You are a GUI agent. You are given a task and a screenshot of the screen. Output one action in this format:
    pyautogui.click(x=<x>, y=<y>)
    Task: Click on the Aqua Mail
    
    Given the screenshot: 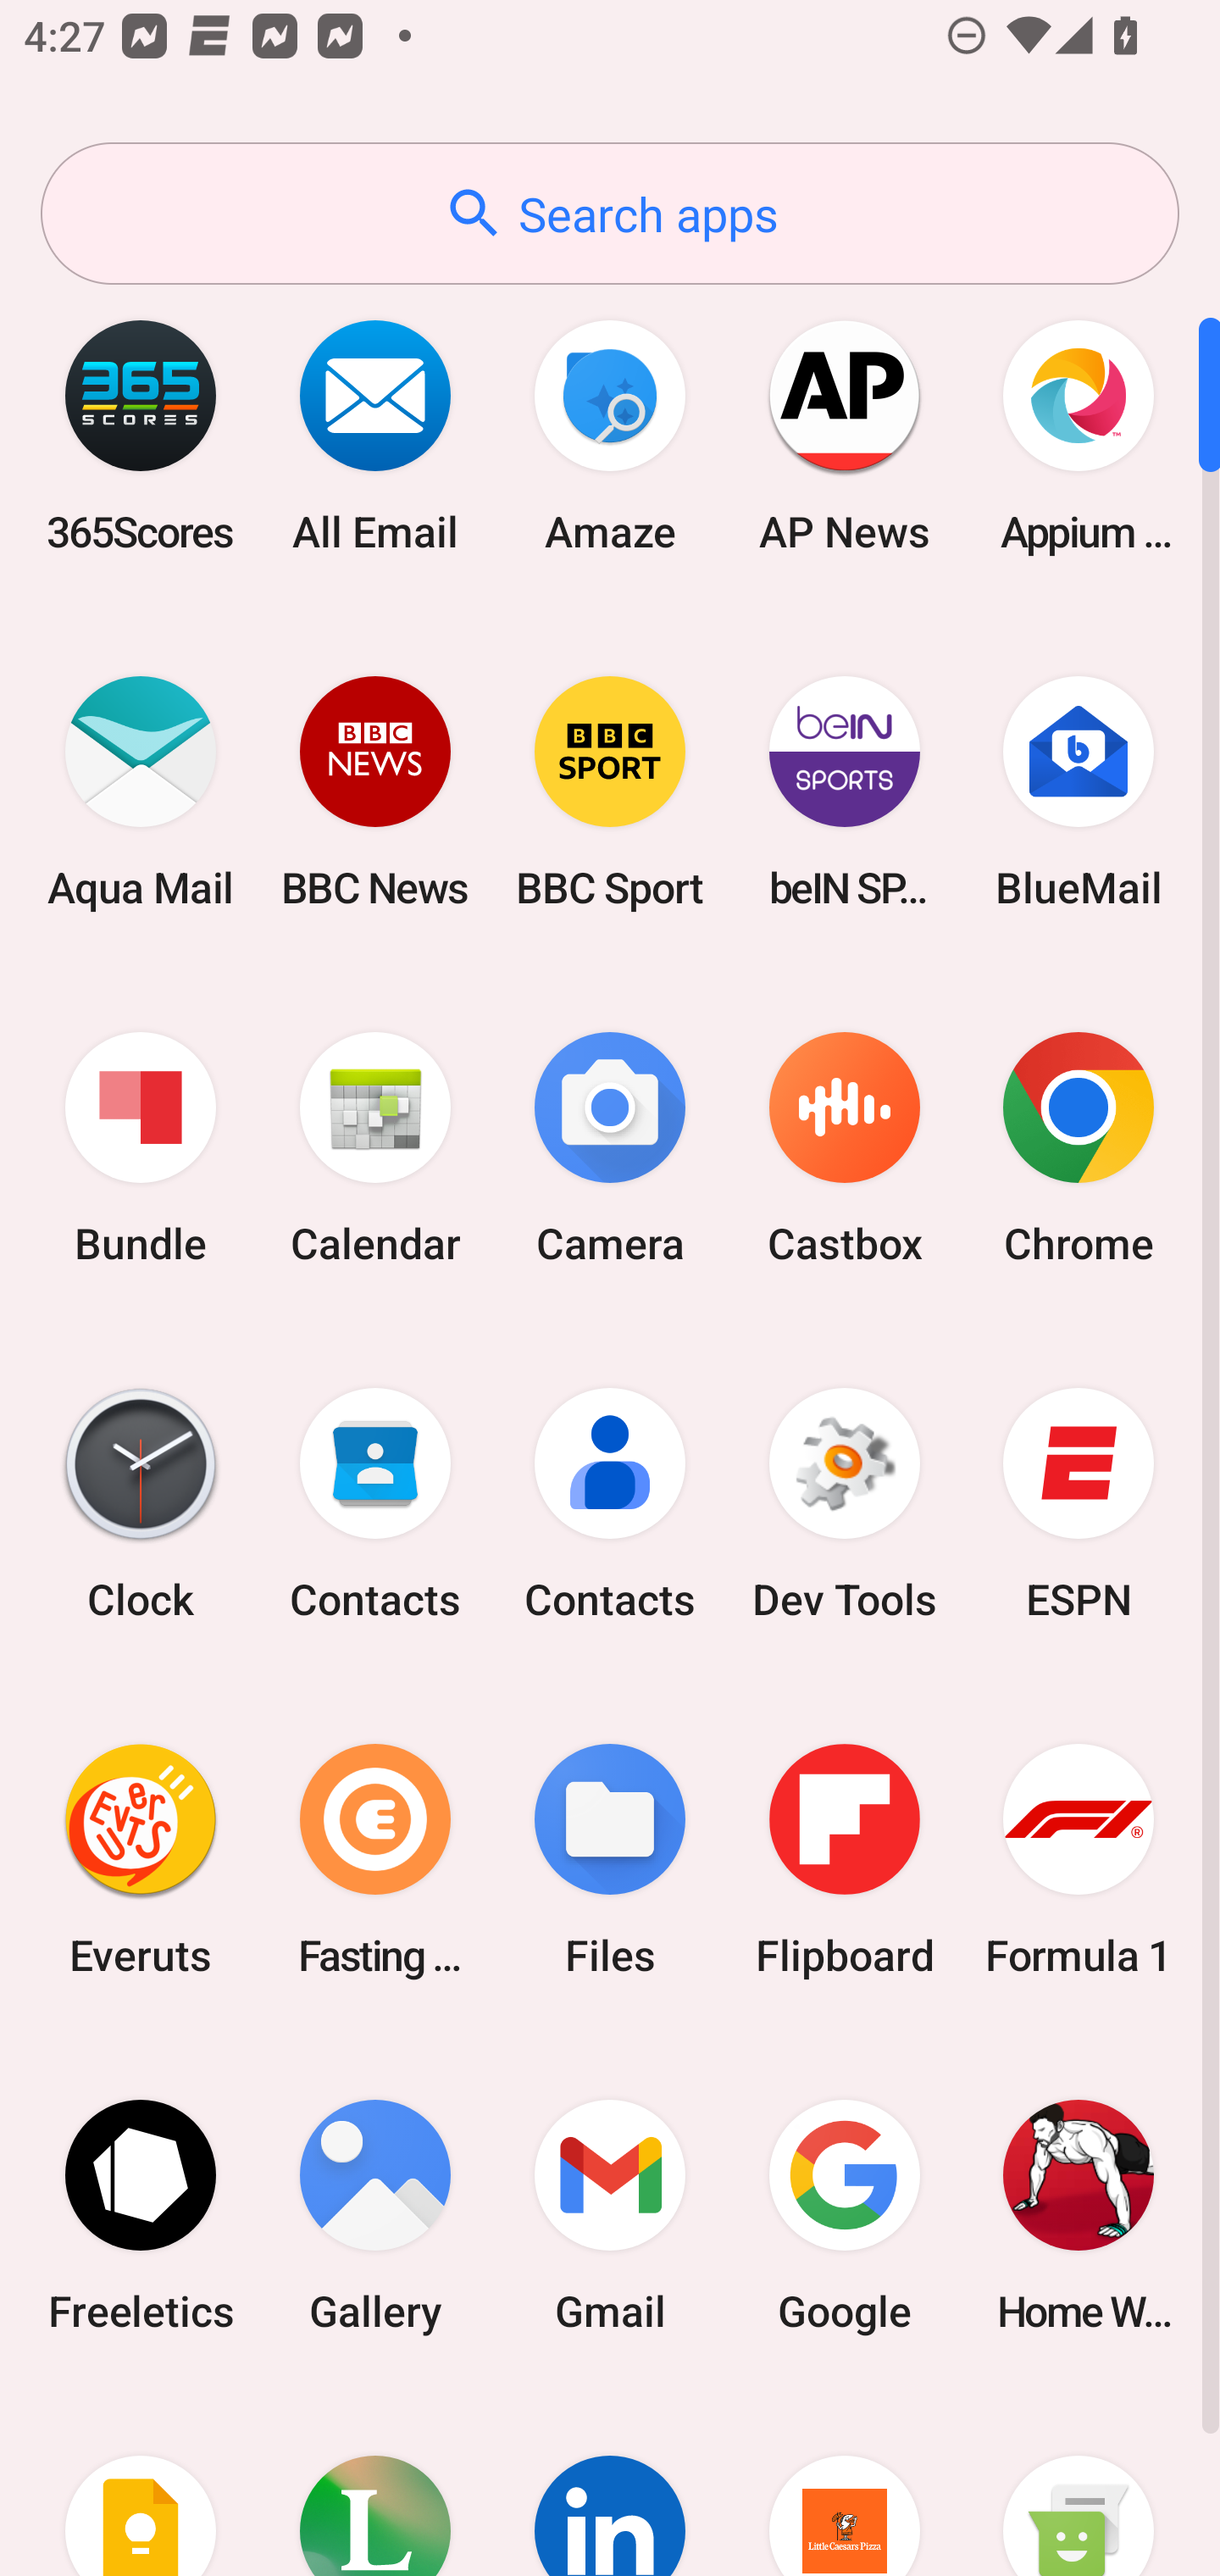 What is the action you would take?
    pyautogui.click(x=141, y=791)
    